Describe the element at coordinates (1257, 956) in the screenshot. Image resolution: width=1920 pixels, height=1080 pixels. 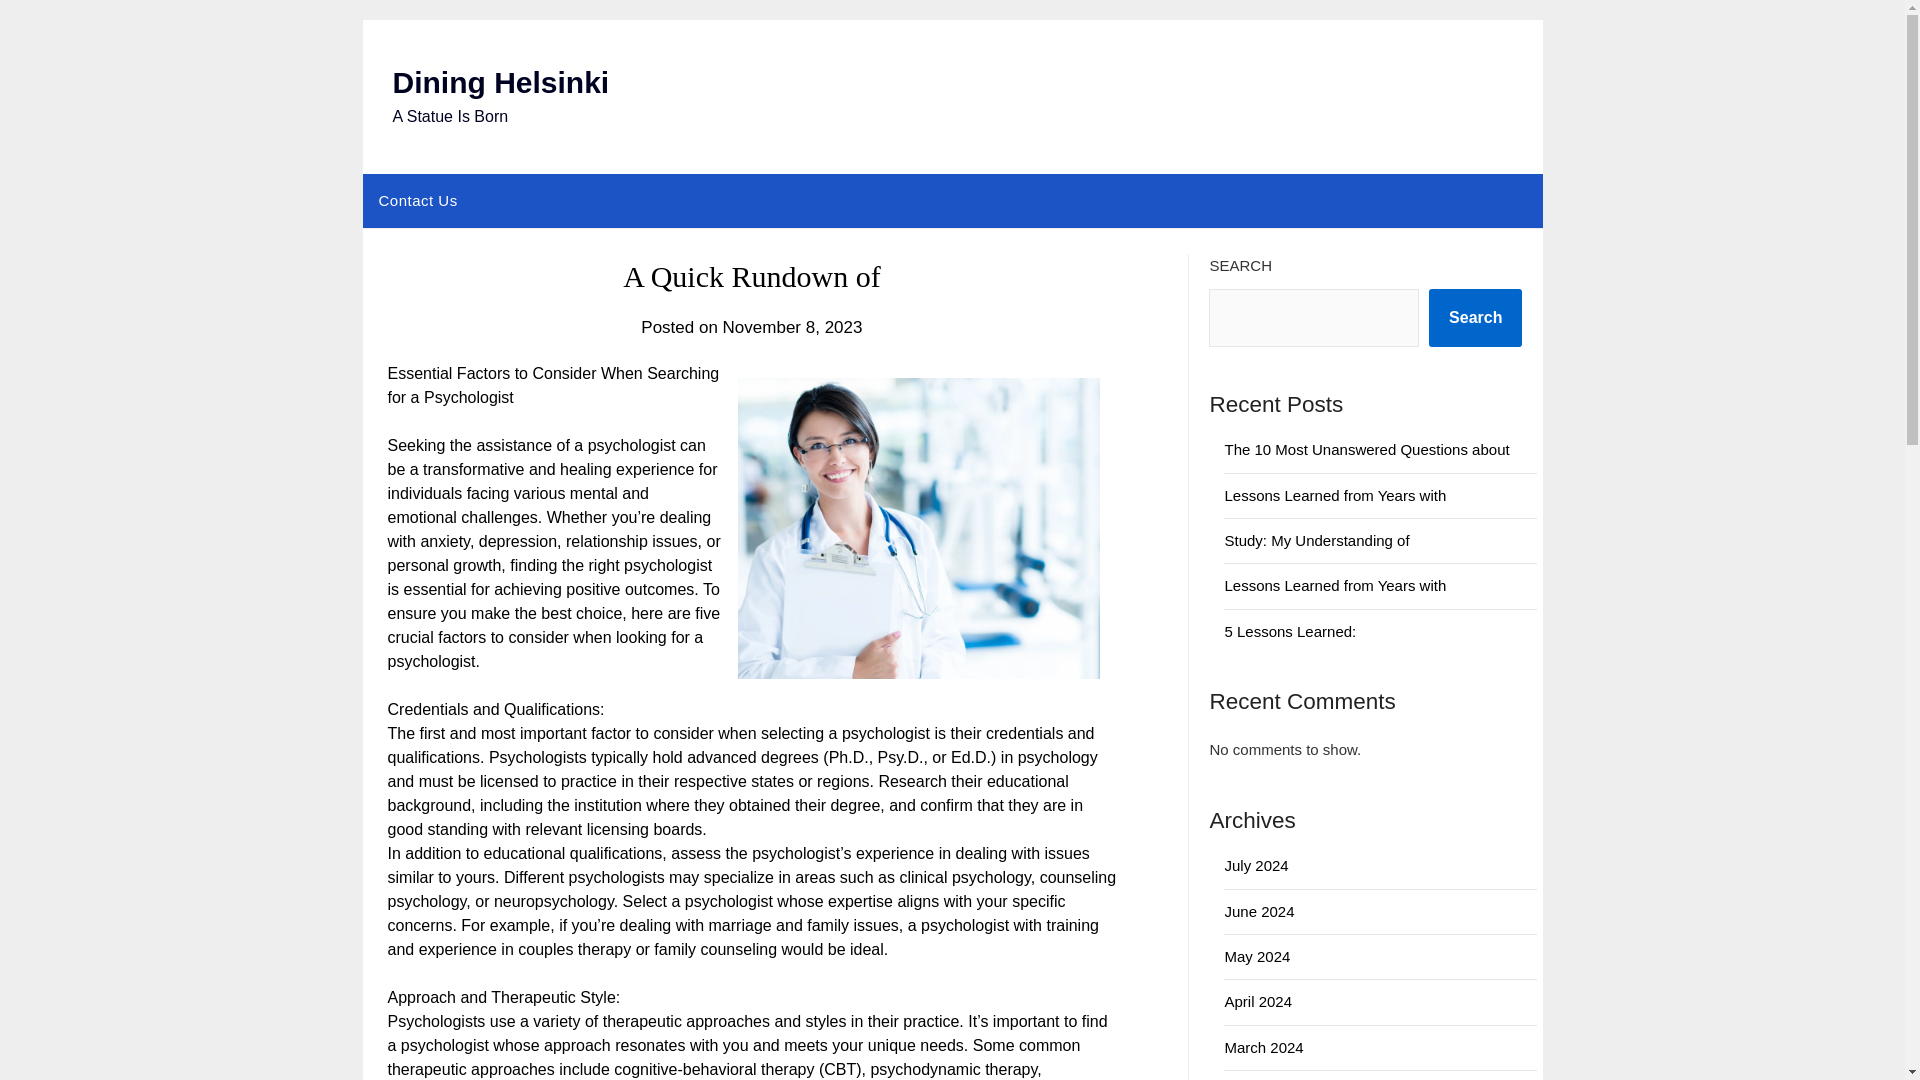
I see `May 2024` at that location.